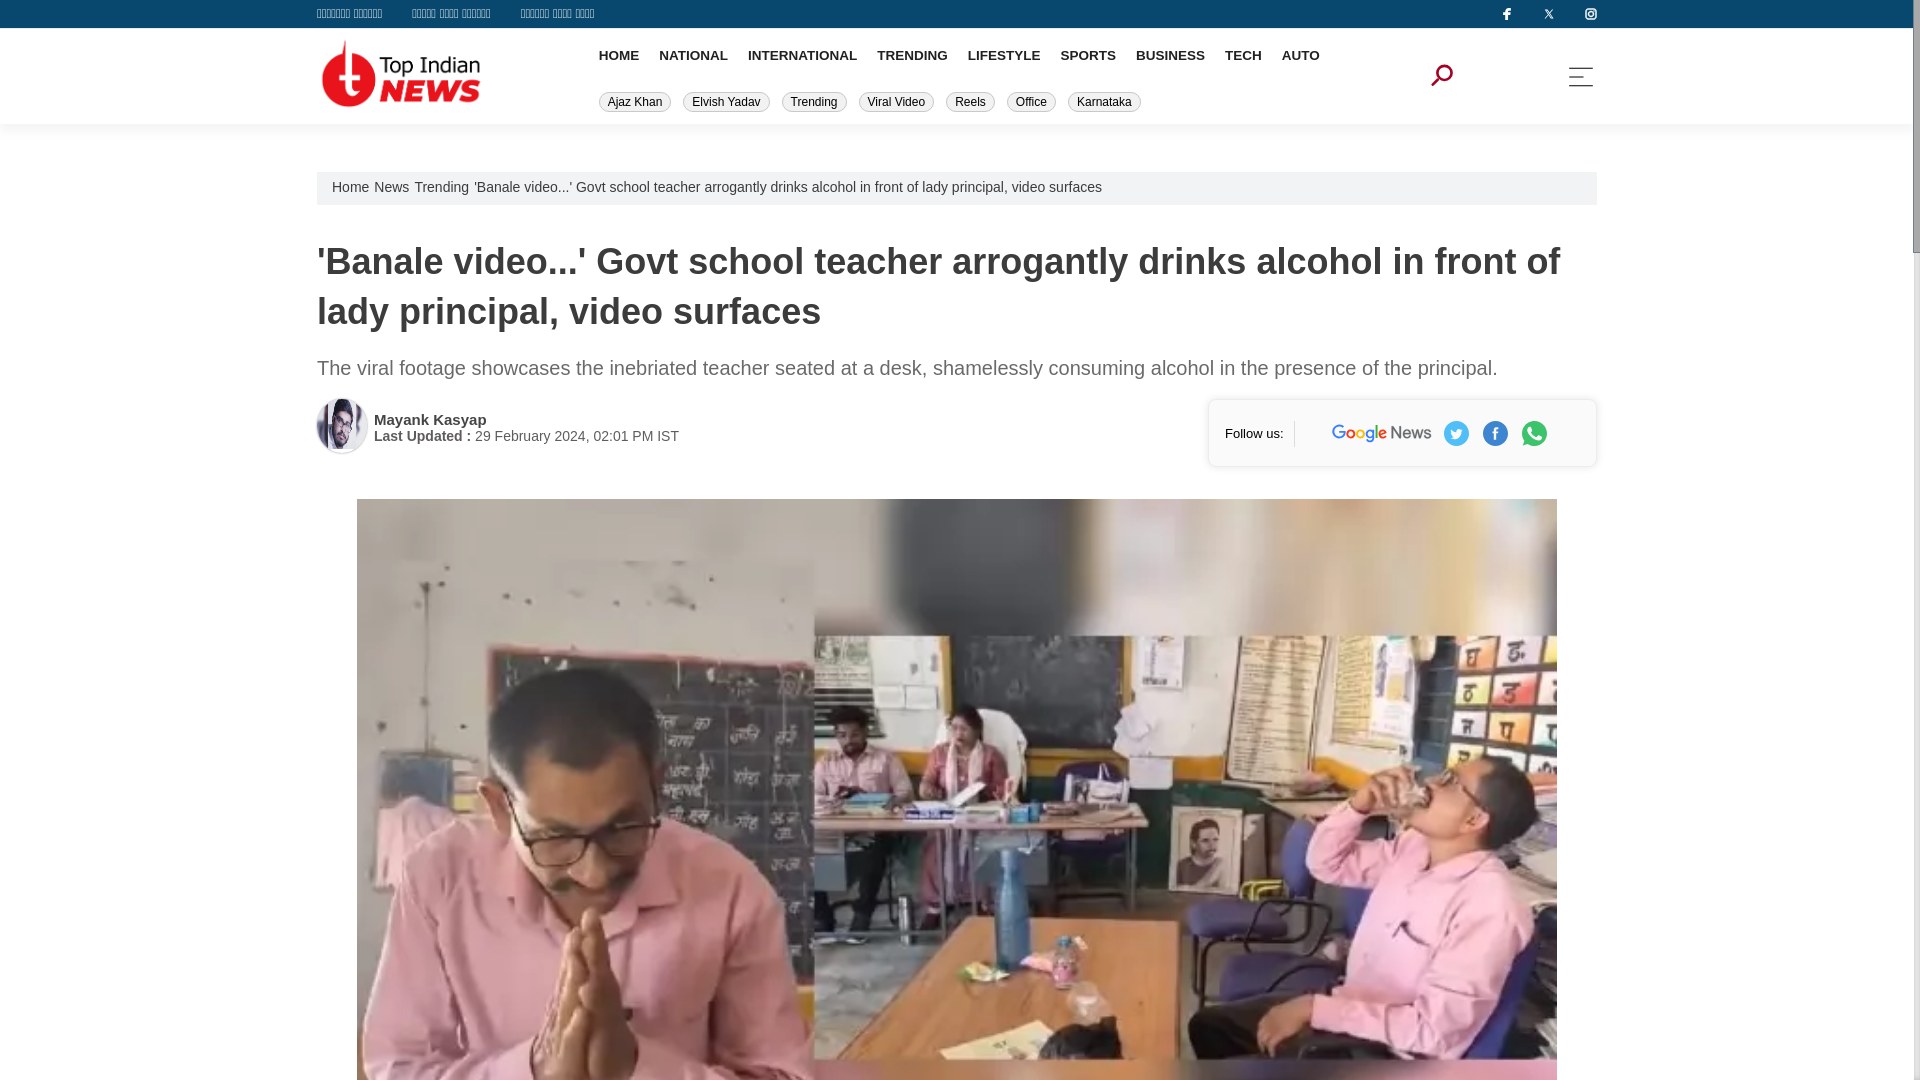 The image size is (1920, 1080). I want to click on Elvish Yadav, so click(726, 102).